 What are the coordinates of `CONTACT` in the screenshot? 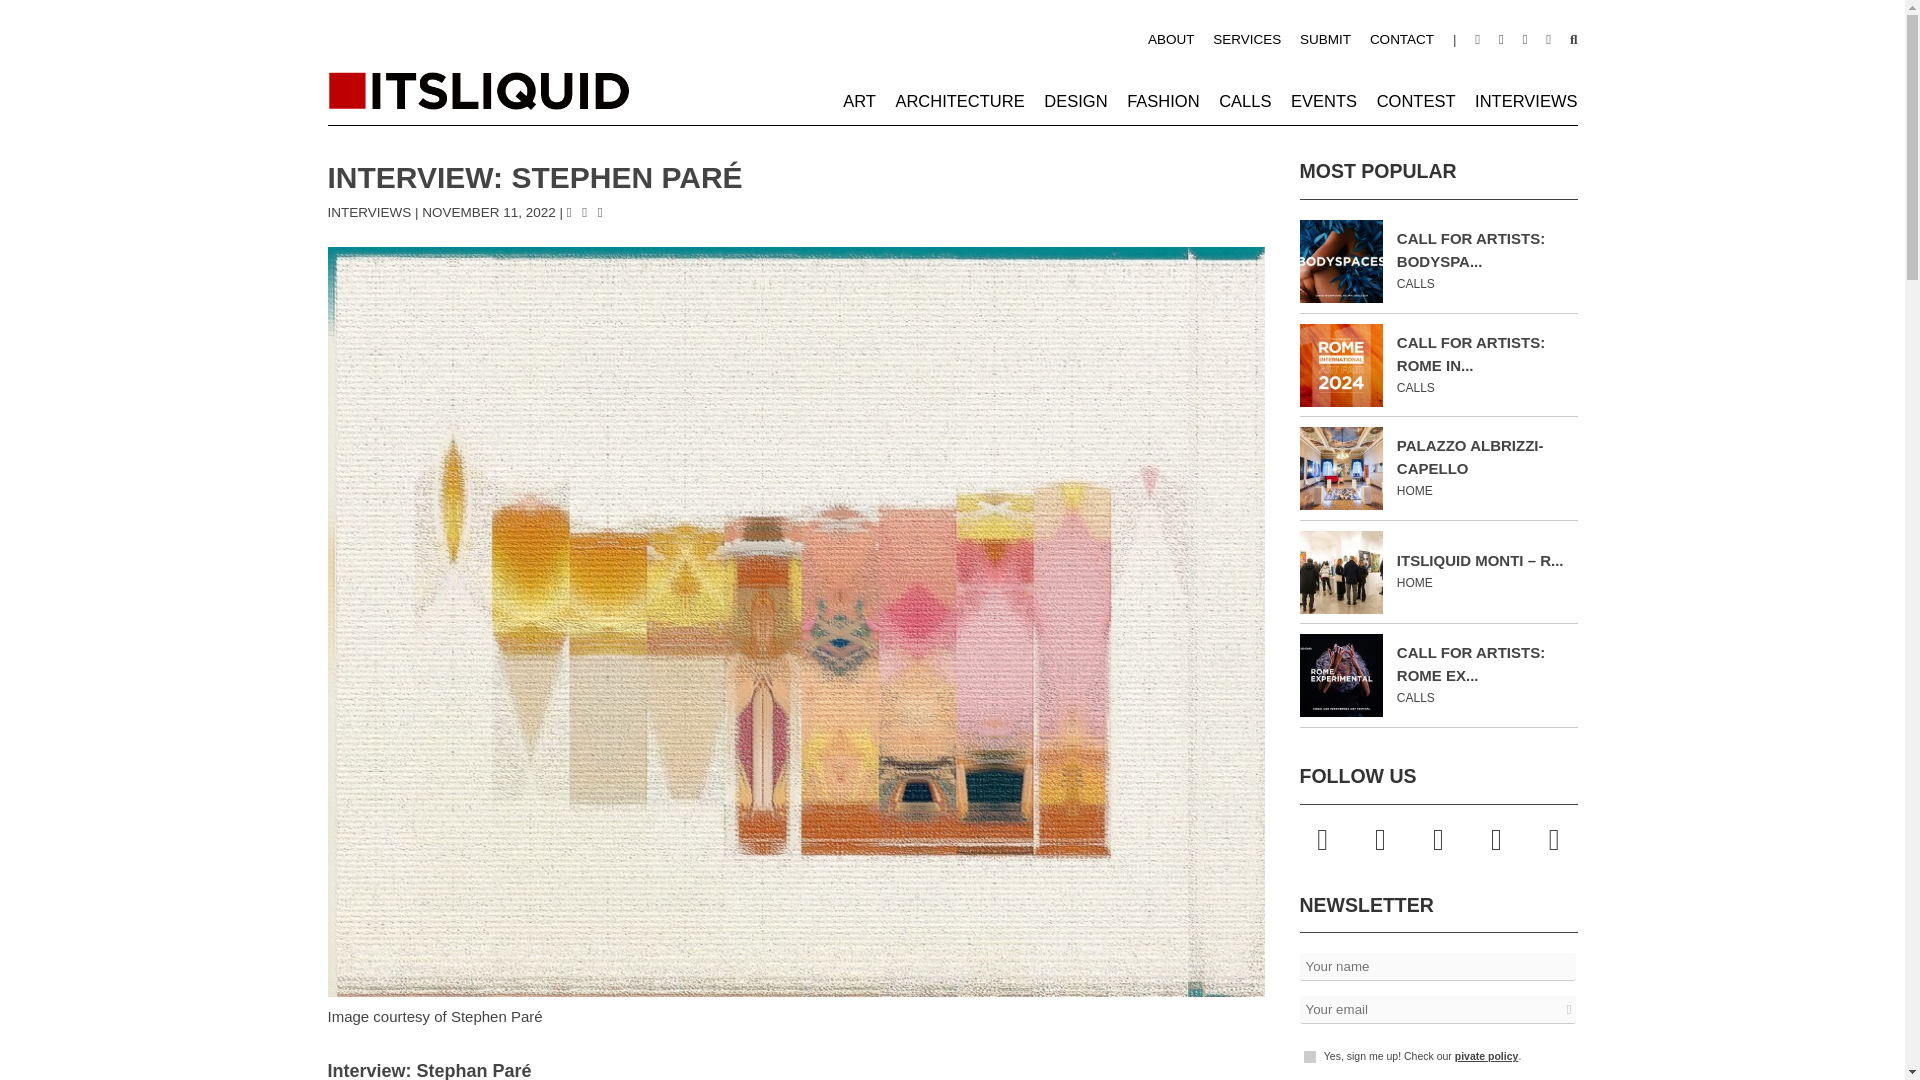 It's located at (1402, 40).